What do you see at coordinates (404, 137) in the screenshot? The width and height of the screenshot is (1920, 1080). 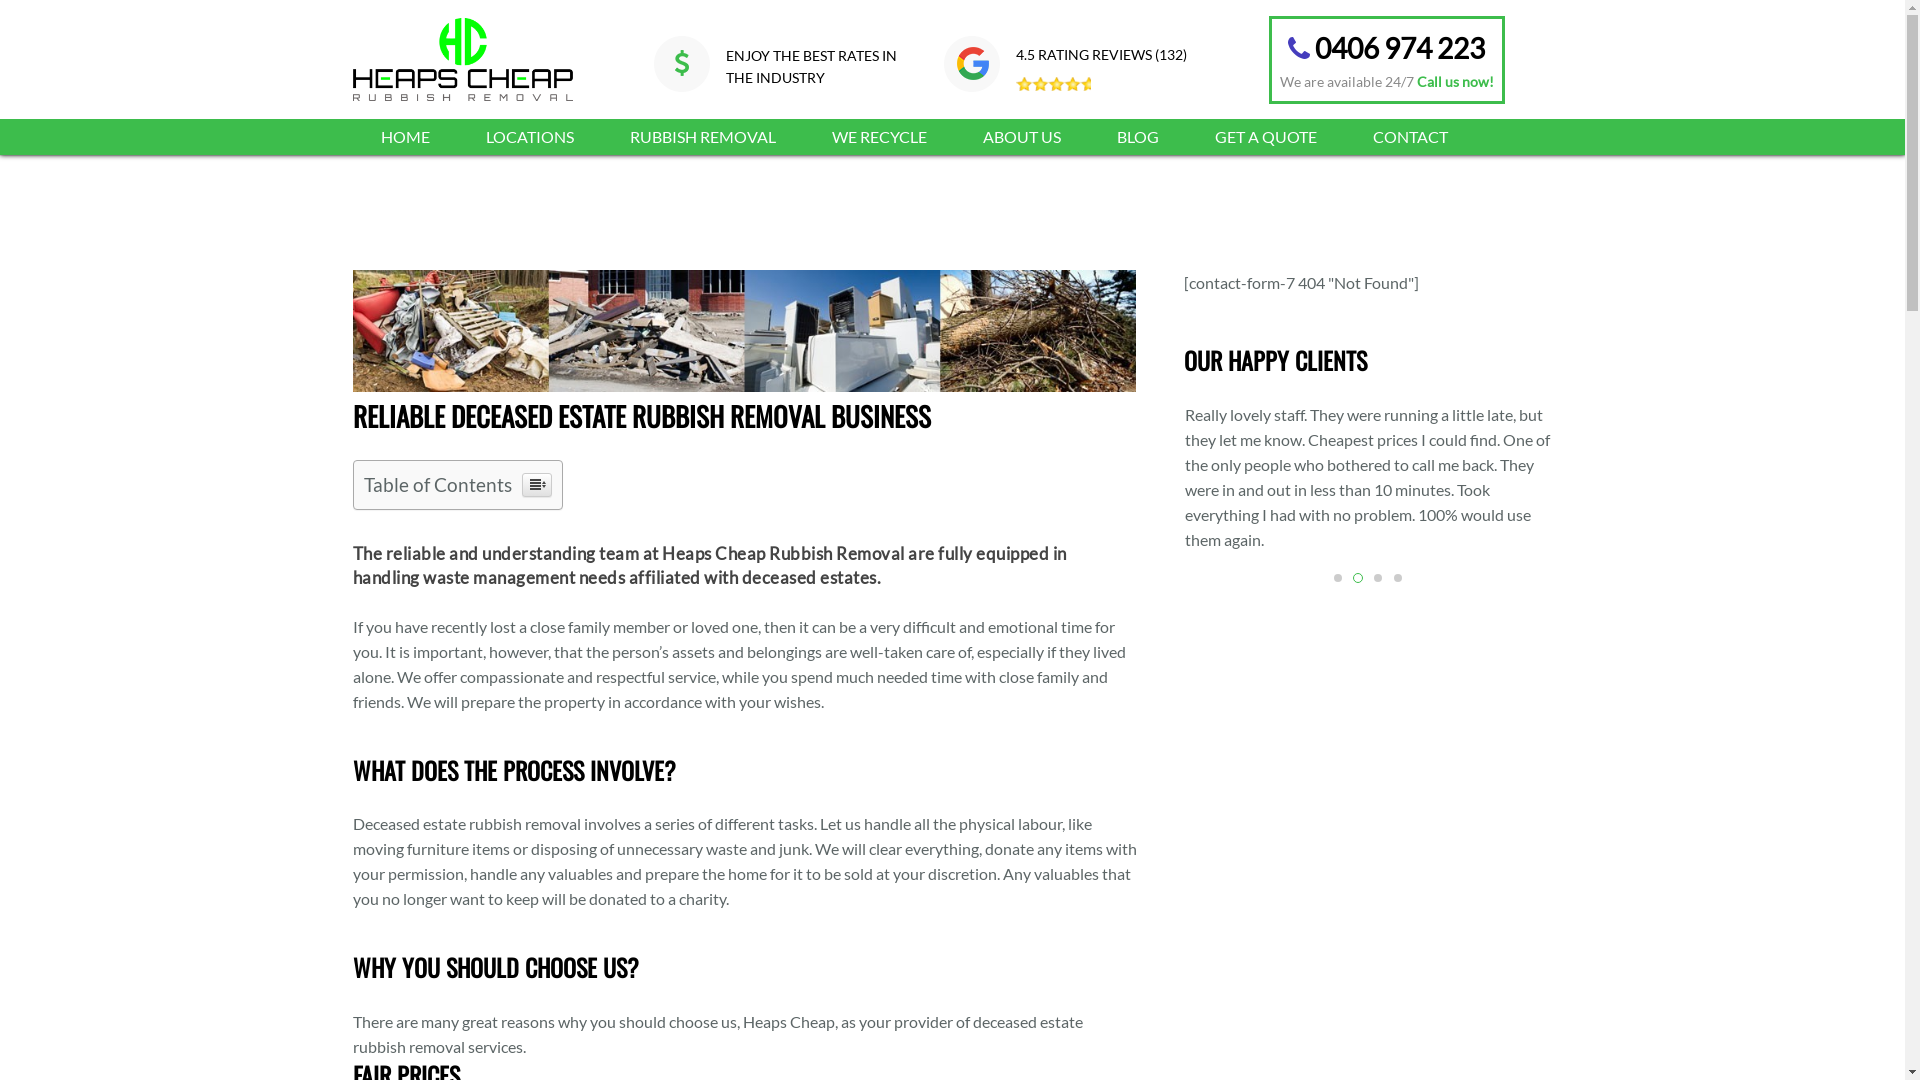 I see `HOME` at bounding box center [404, 137].